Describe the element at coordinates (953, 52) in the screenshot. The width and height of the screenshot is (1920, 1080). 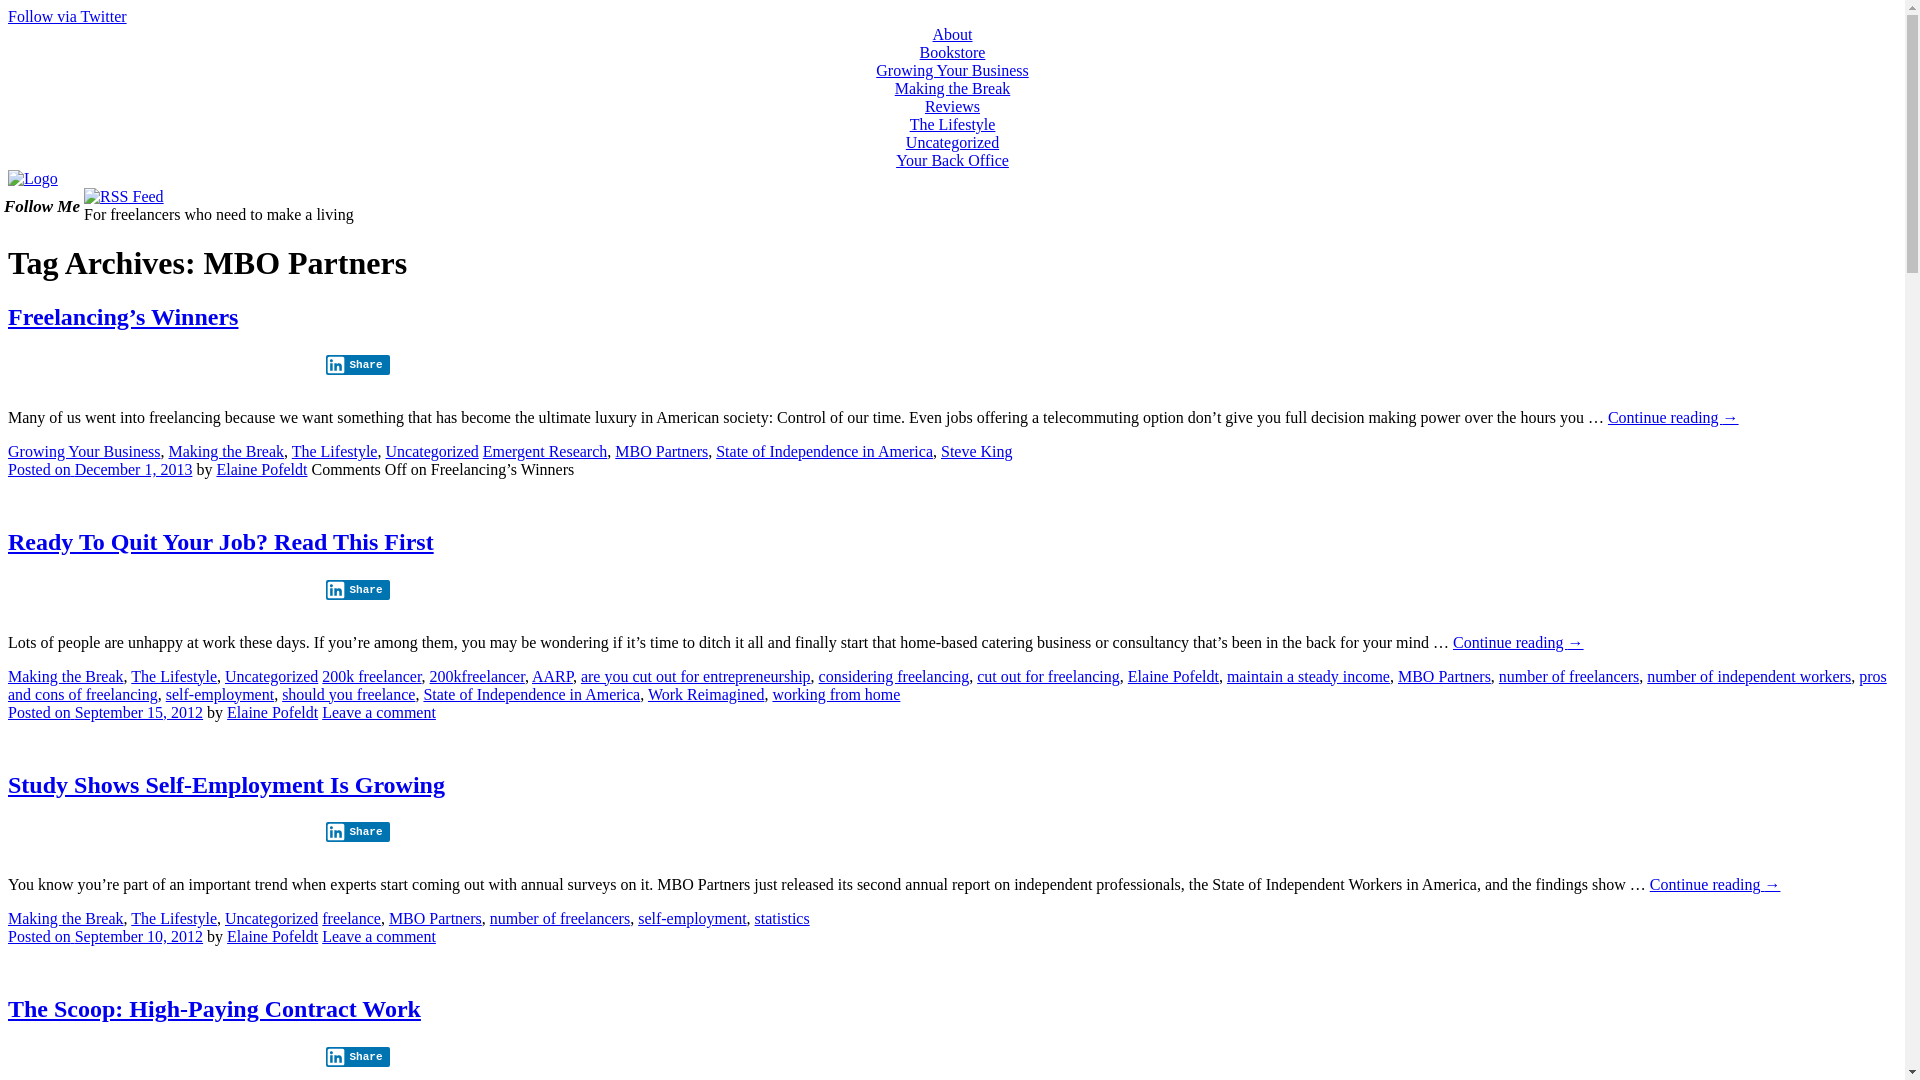
I see `Bookstore` at that location.